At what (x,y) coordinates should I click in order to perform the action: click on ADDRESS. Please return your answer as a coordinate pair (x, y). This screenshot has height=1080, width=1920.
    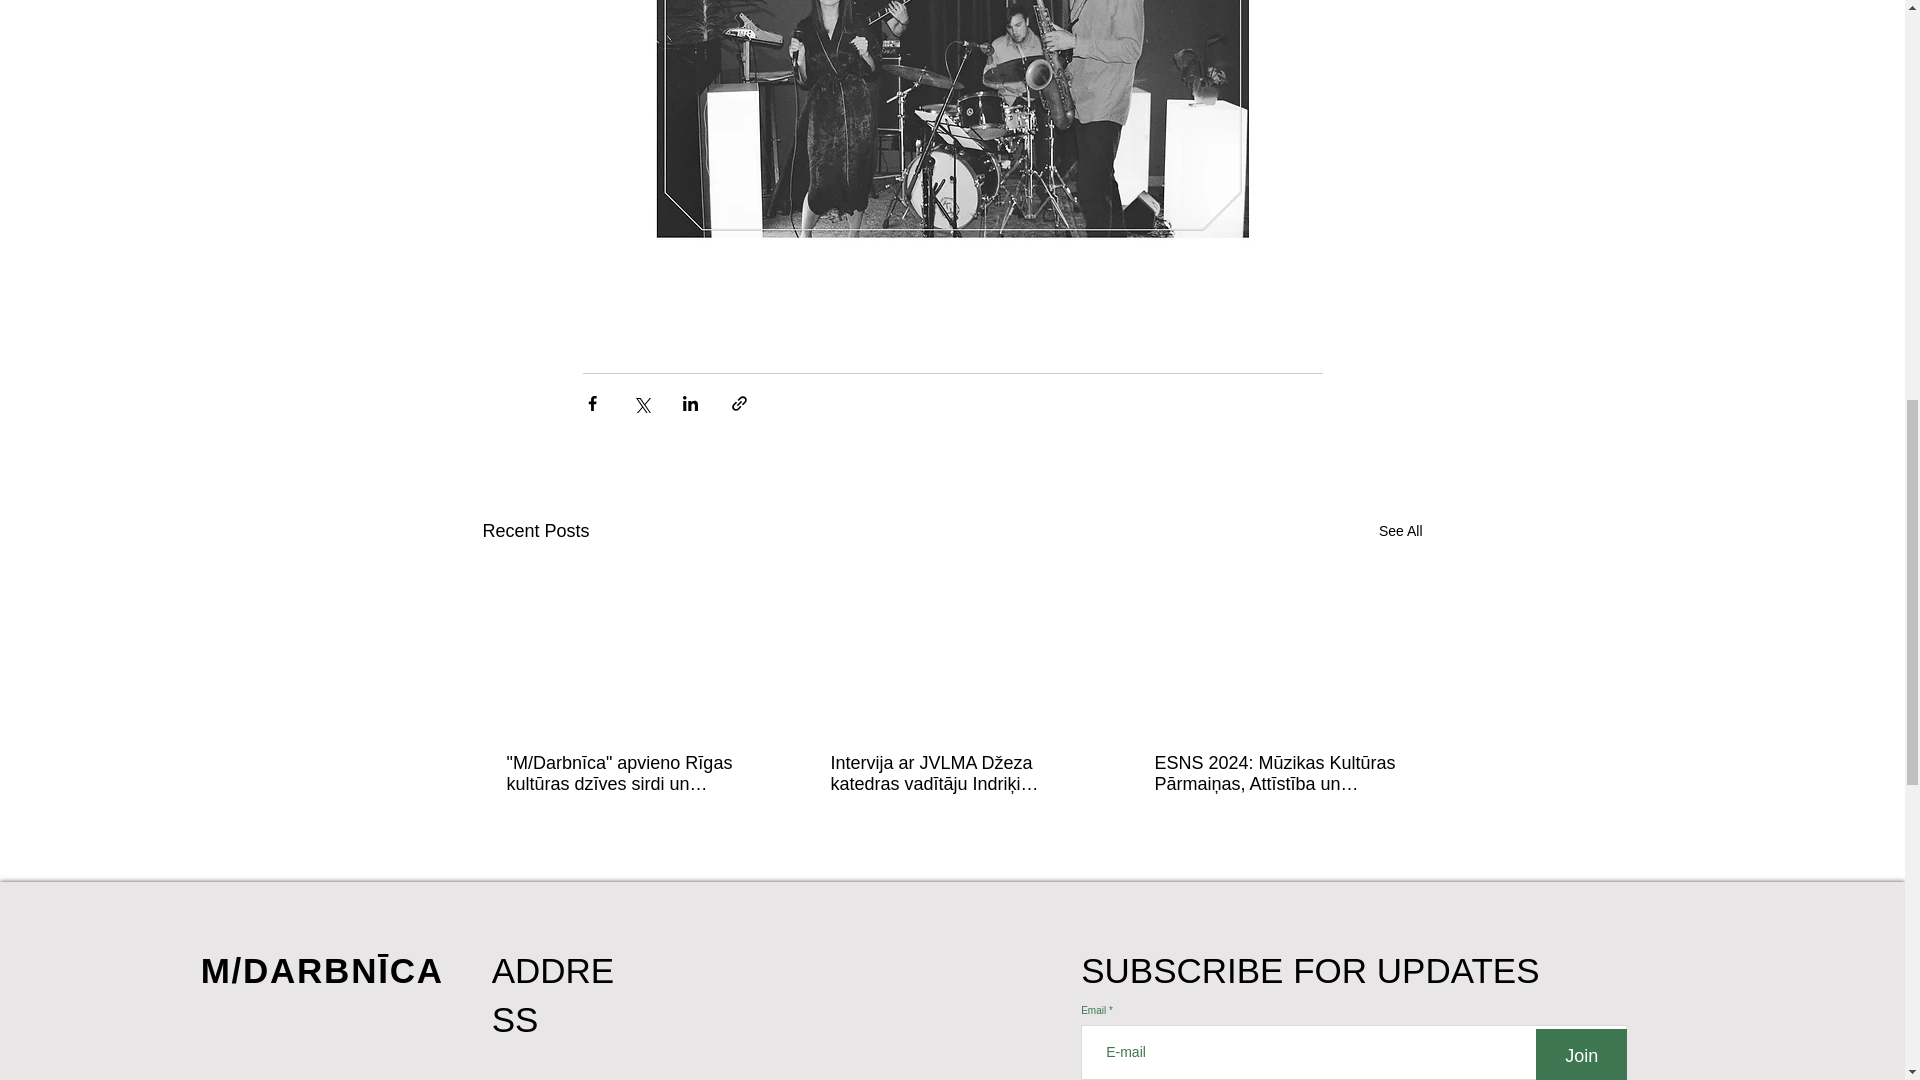
    Looking at the image, I should click on (552, 994).